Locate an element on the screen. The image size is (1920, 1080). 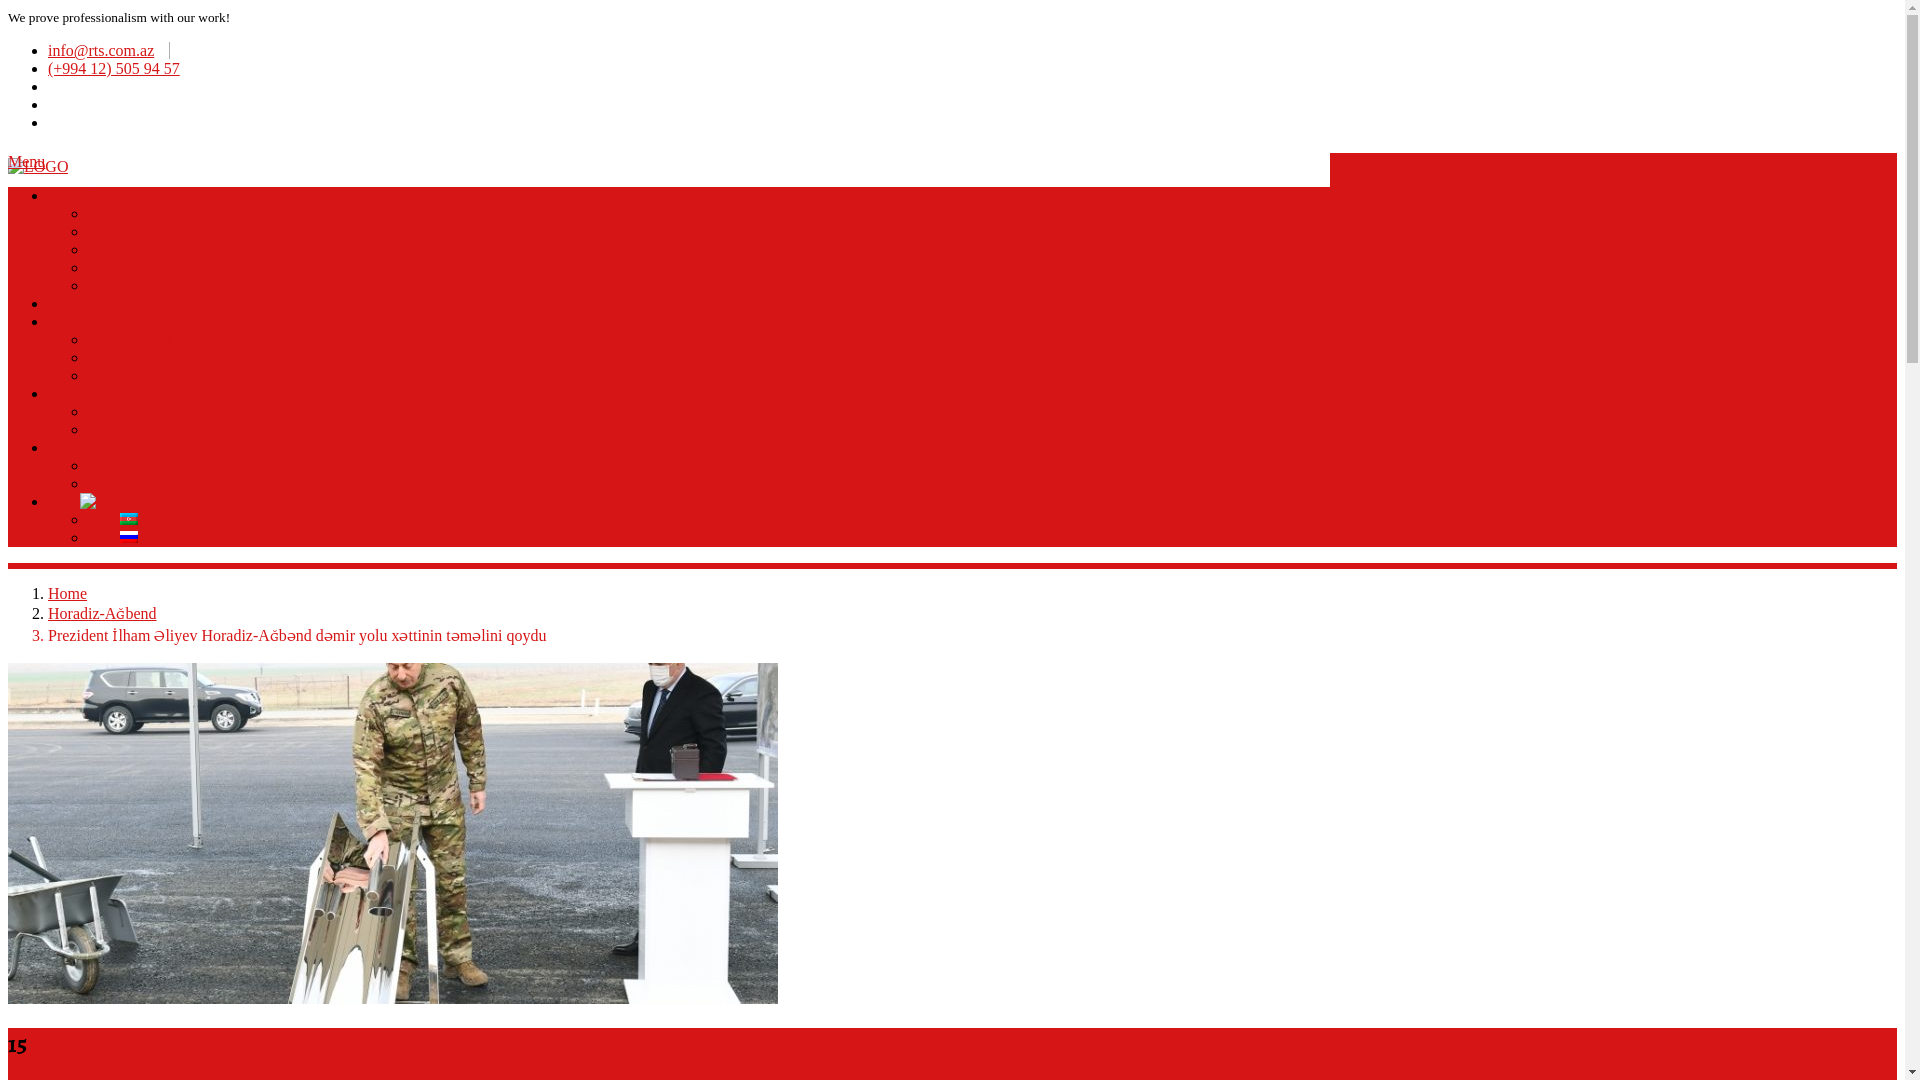
Design is located at coordinates (142, 355).